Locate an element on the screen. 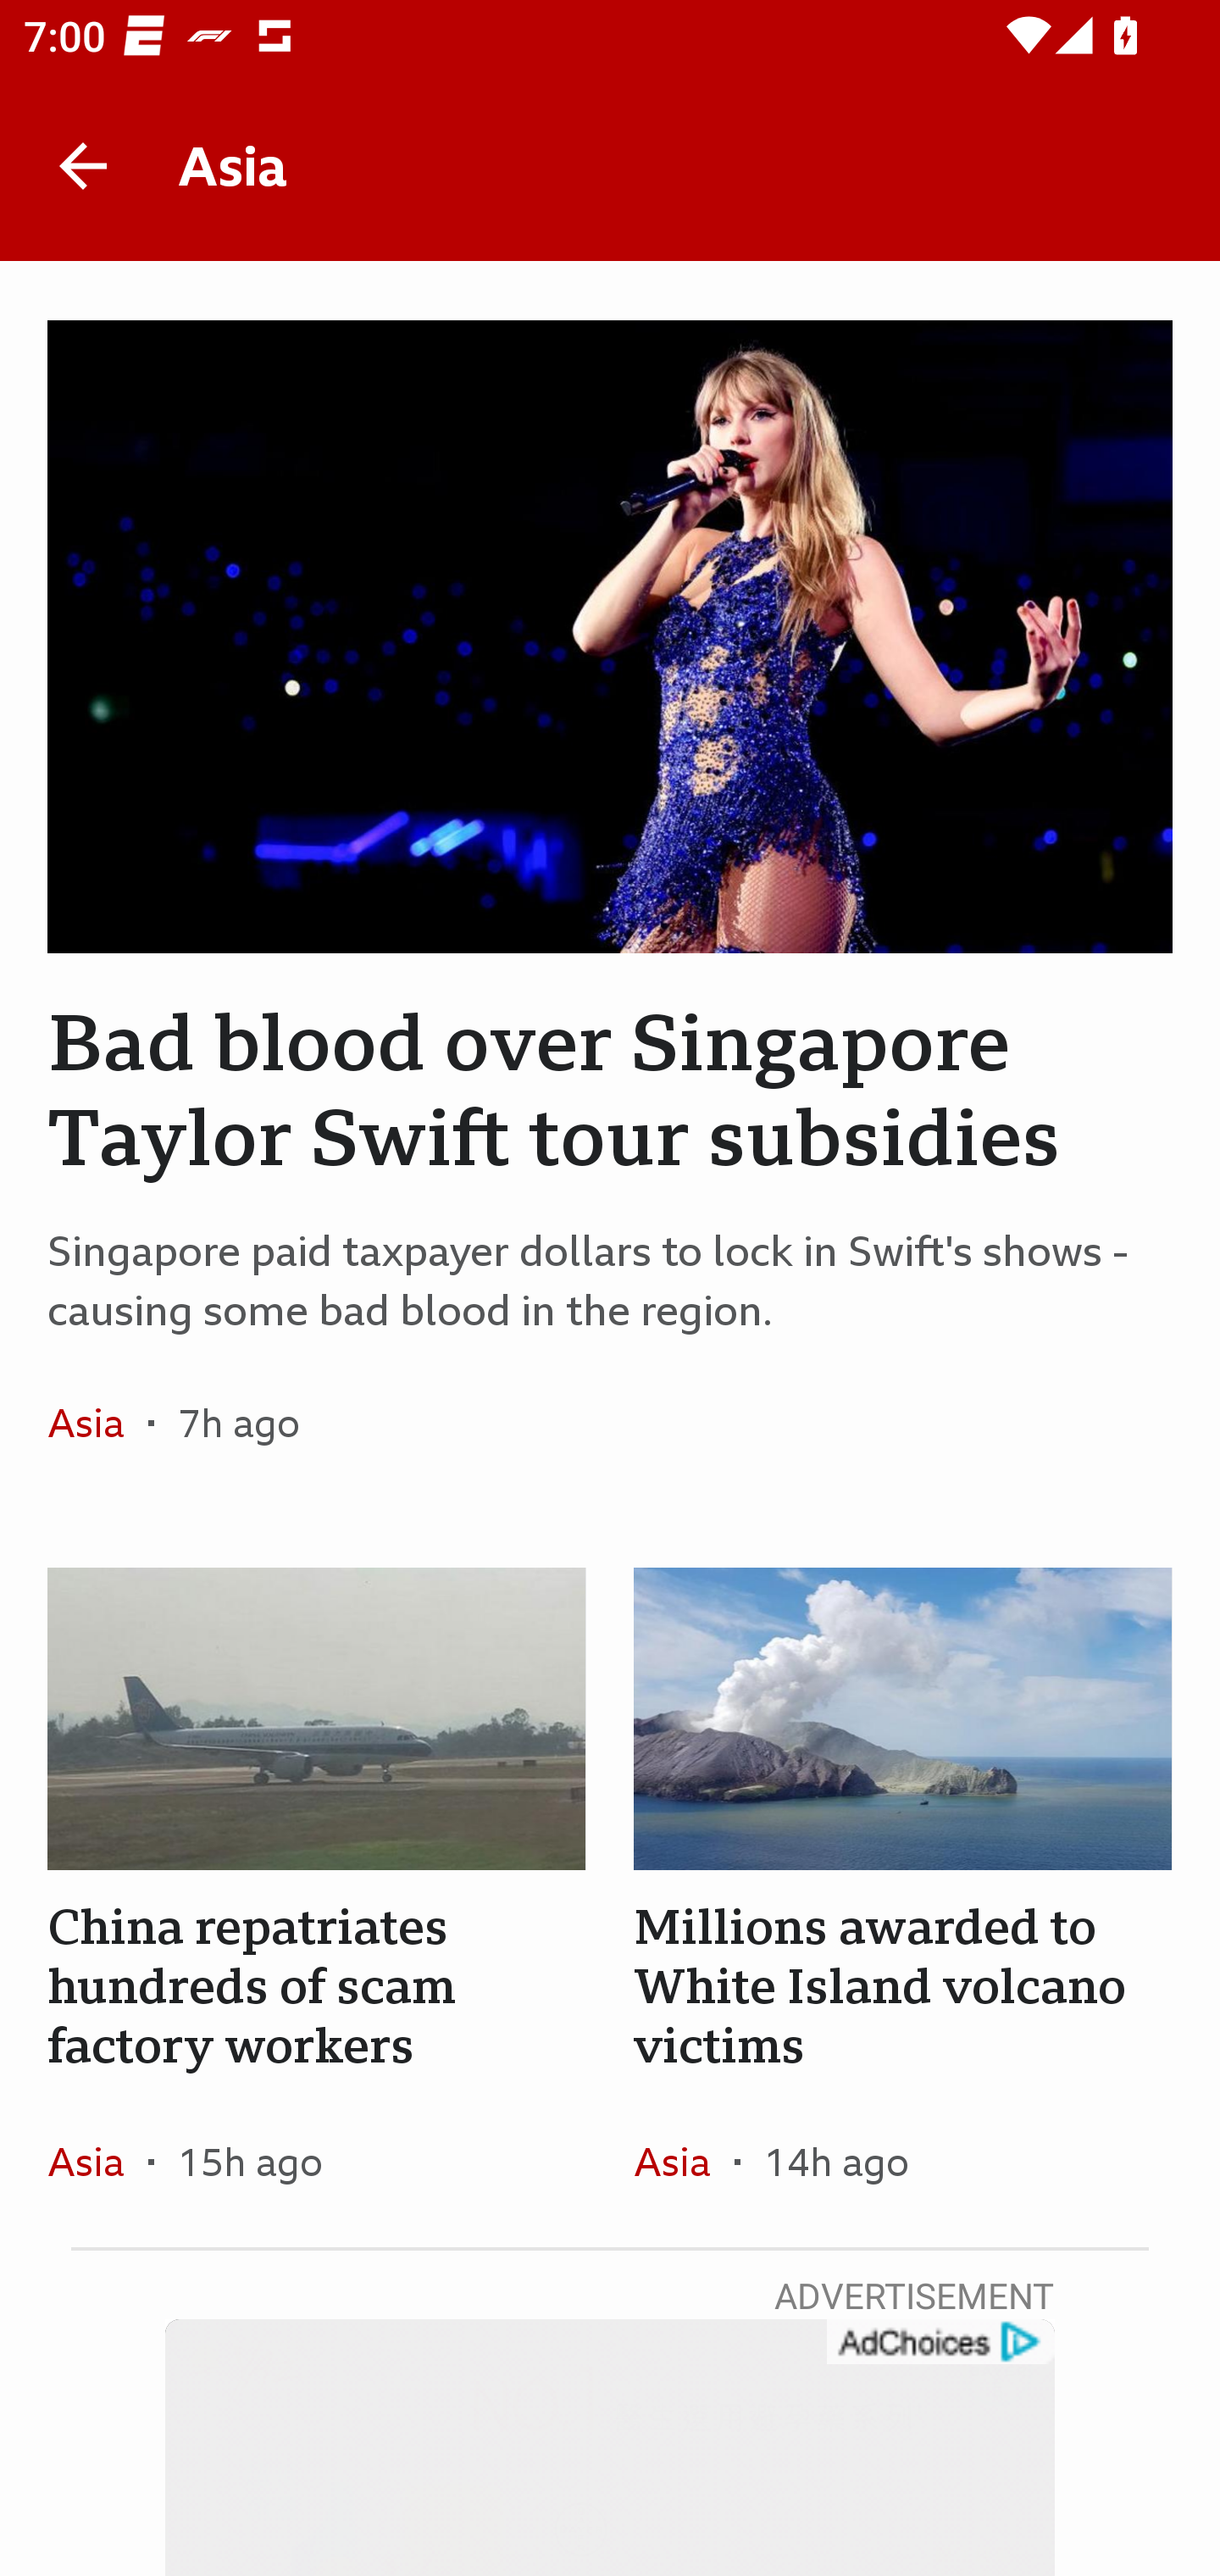 The height and width of the screenshot is (2576, 1220). Video Player get?name=admarker-full-tl   is located at coordinates (610, 2447).